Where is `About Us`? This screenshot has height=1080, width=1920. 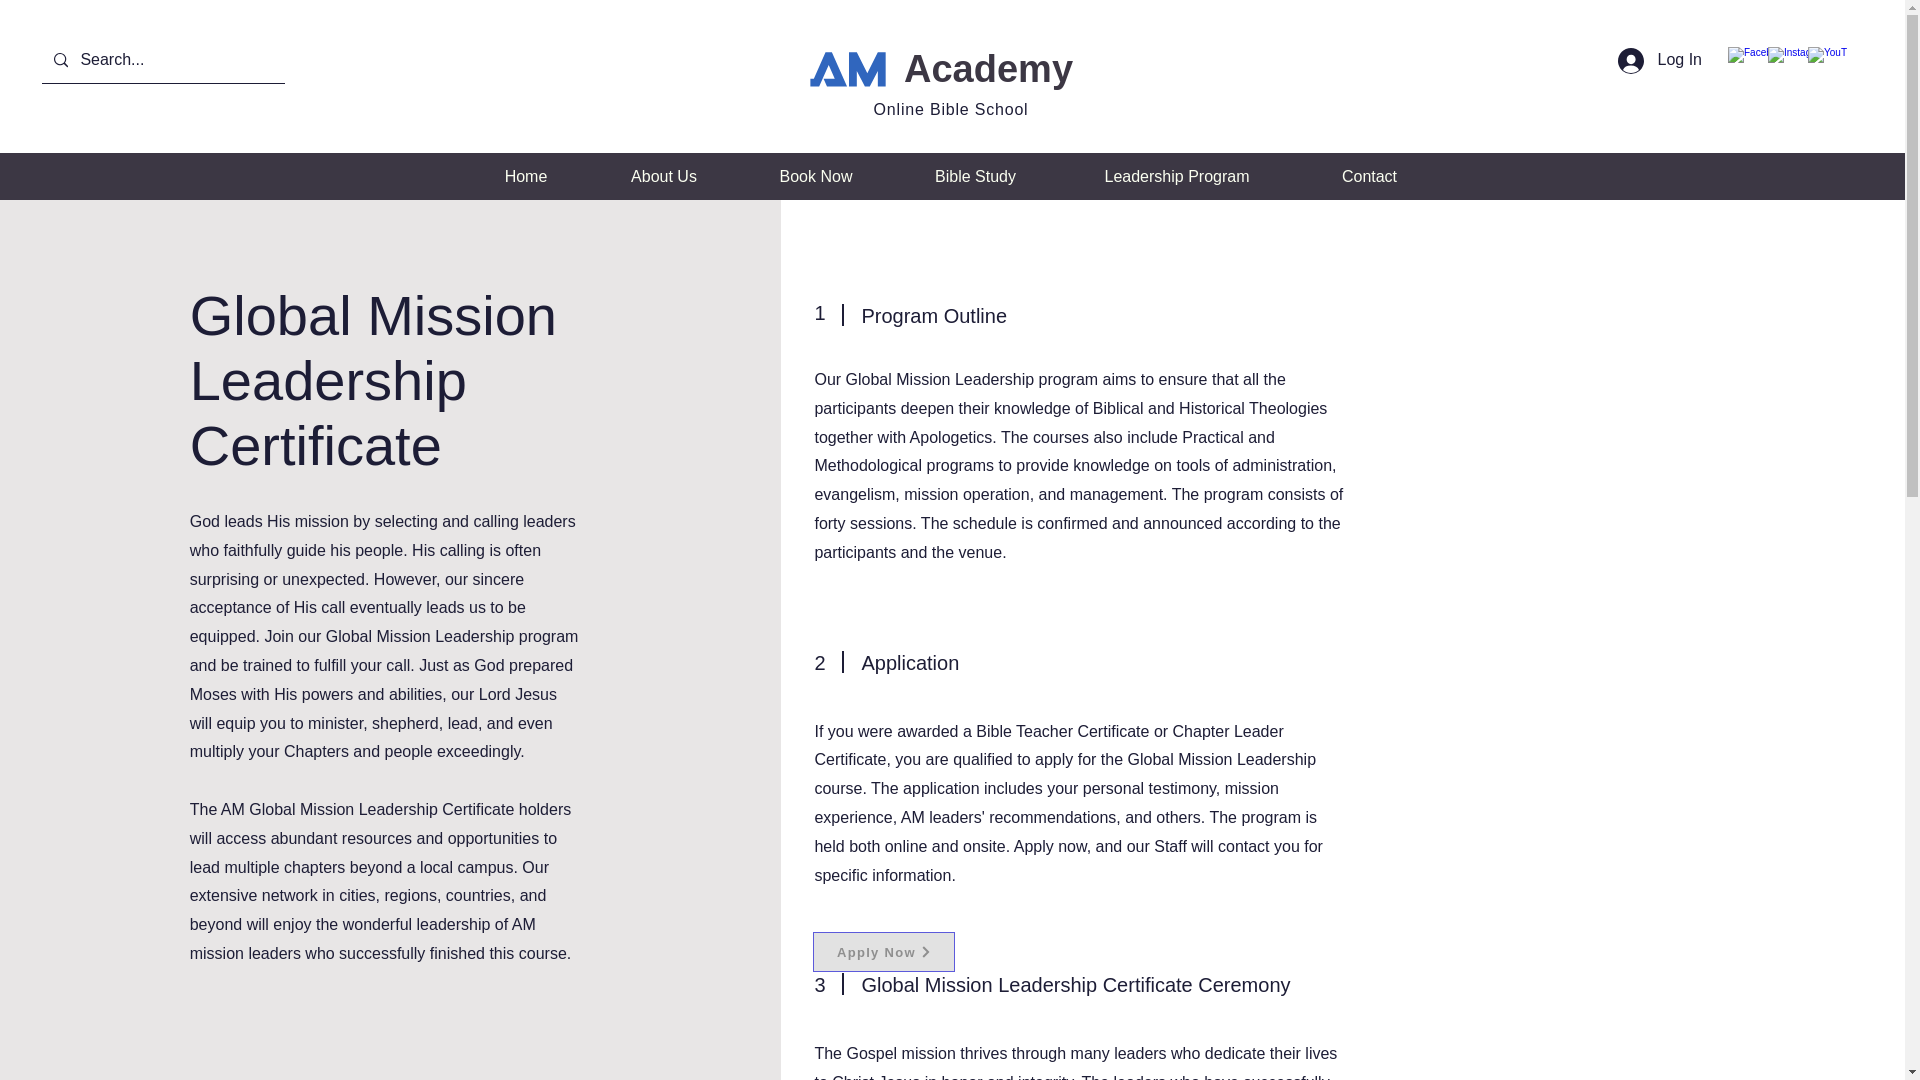
About Us is located at coordinates (664, 176).